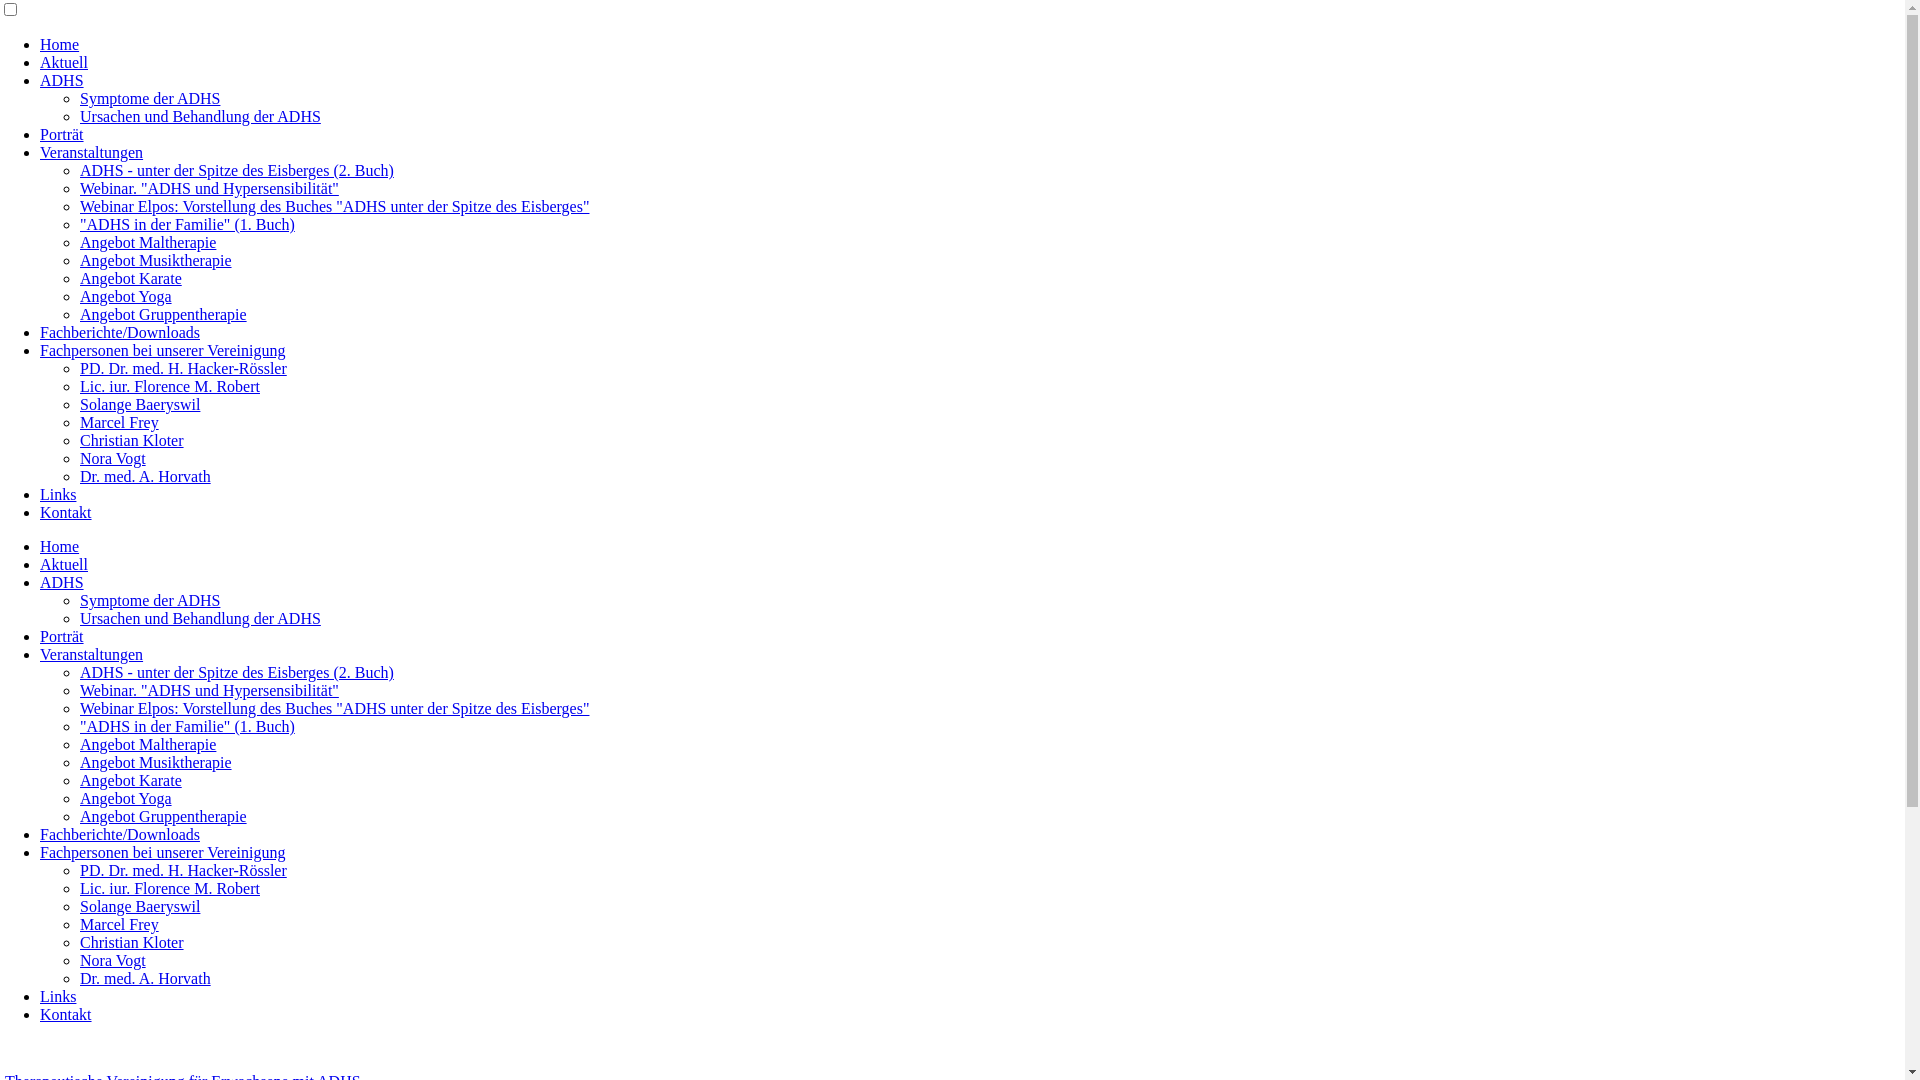  I want to click on Kontakt, so click(66, 1014).